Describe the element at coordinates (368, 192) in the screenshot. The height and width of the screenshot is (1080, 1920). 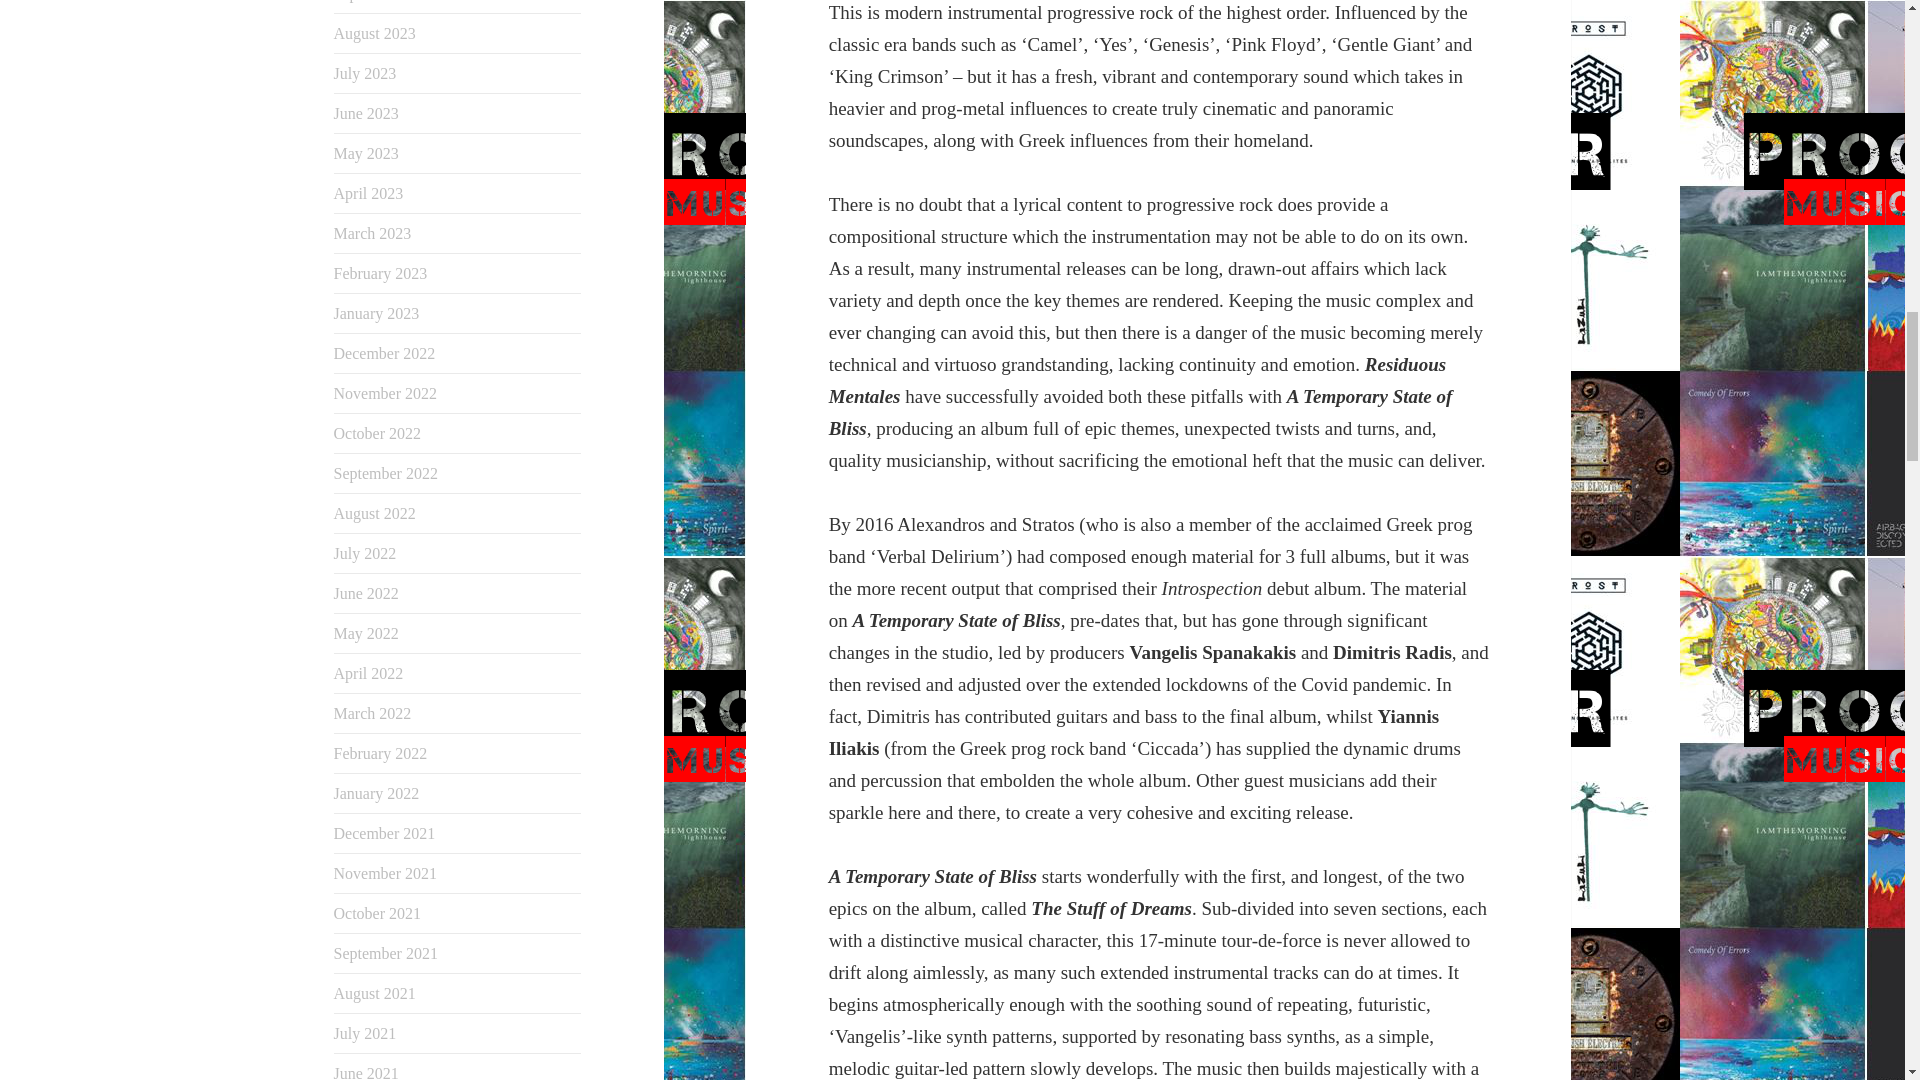
I see `April 2023` at that location.